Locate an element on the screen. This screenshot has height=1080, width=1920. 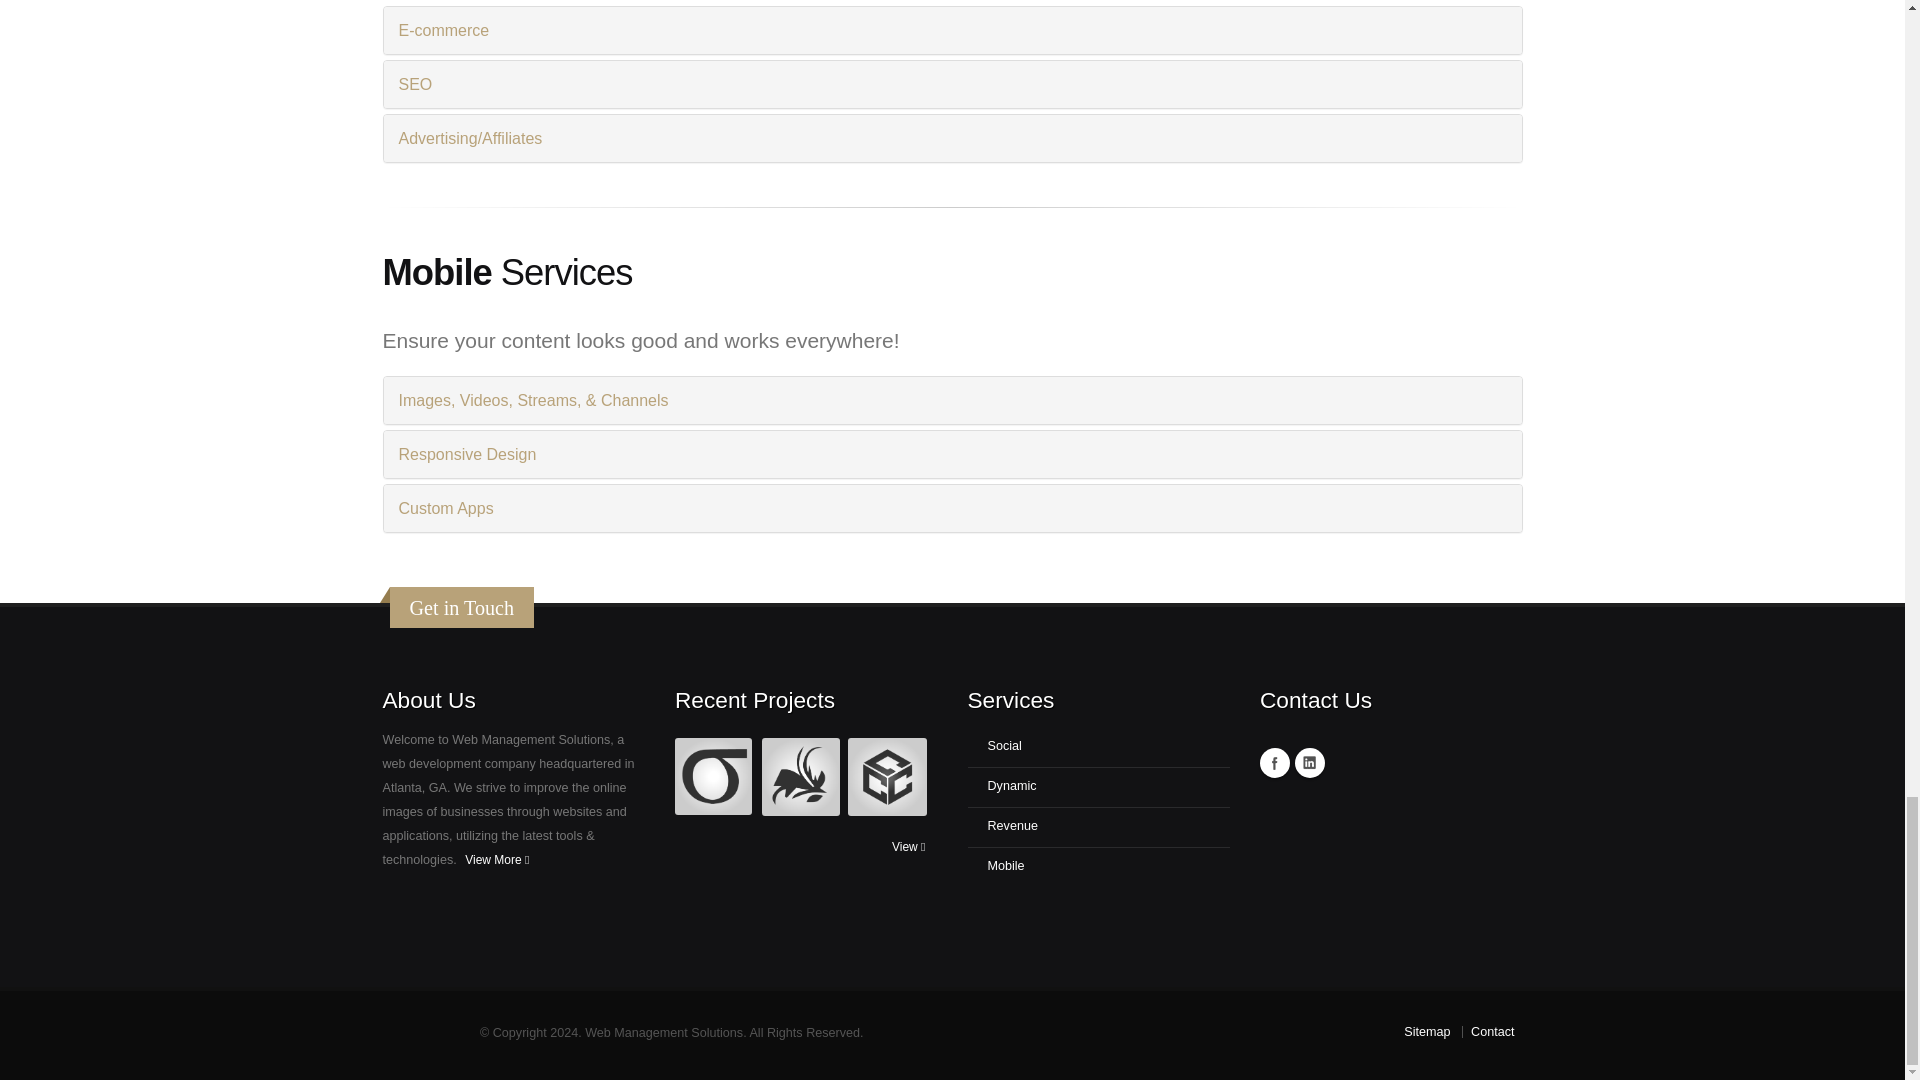
Class aptent taciti sociosqu ad litora torquent is located at coordinates (1098, 827).